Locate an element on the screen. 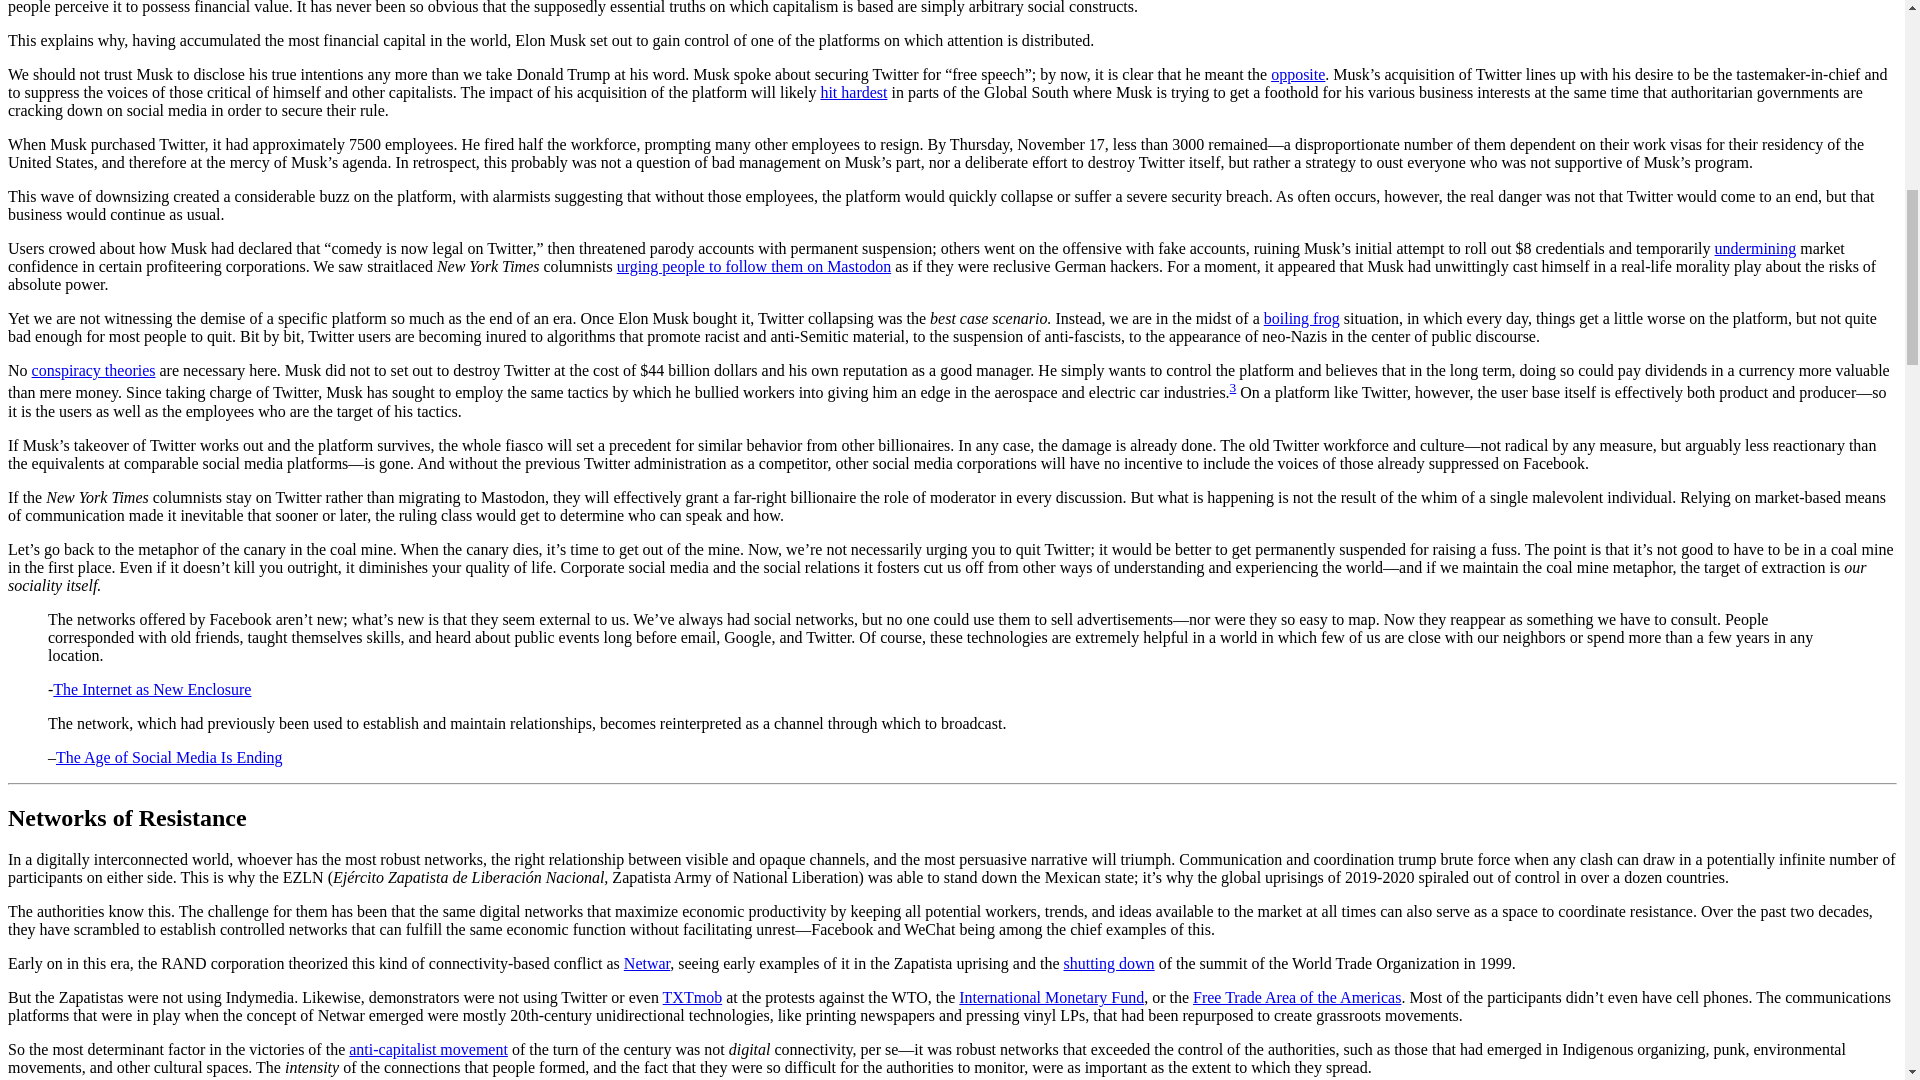 This screenshot has height=1080, width=1920. hit hardest is located at coordinates (853, 92).